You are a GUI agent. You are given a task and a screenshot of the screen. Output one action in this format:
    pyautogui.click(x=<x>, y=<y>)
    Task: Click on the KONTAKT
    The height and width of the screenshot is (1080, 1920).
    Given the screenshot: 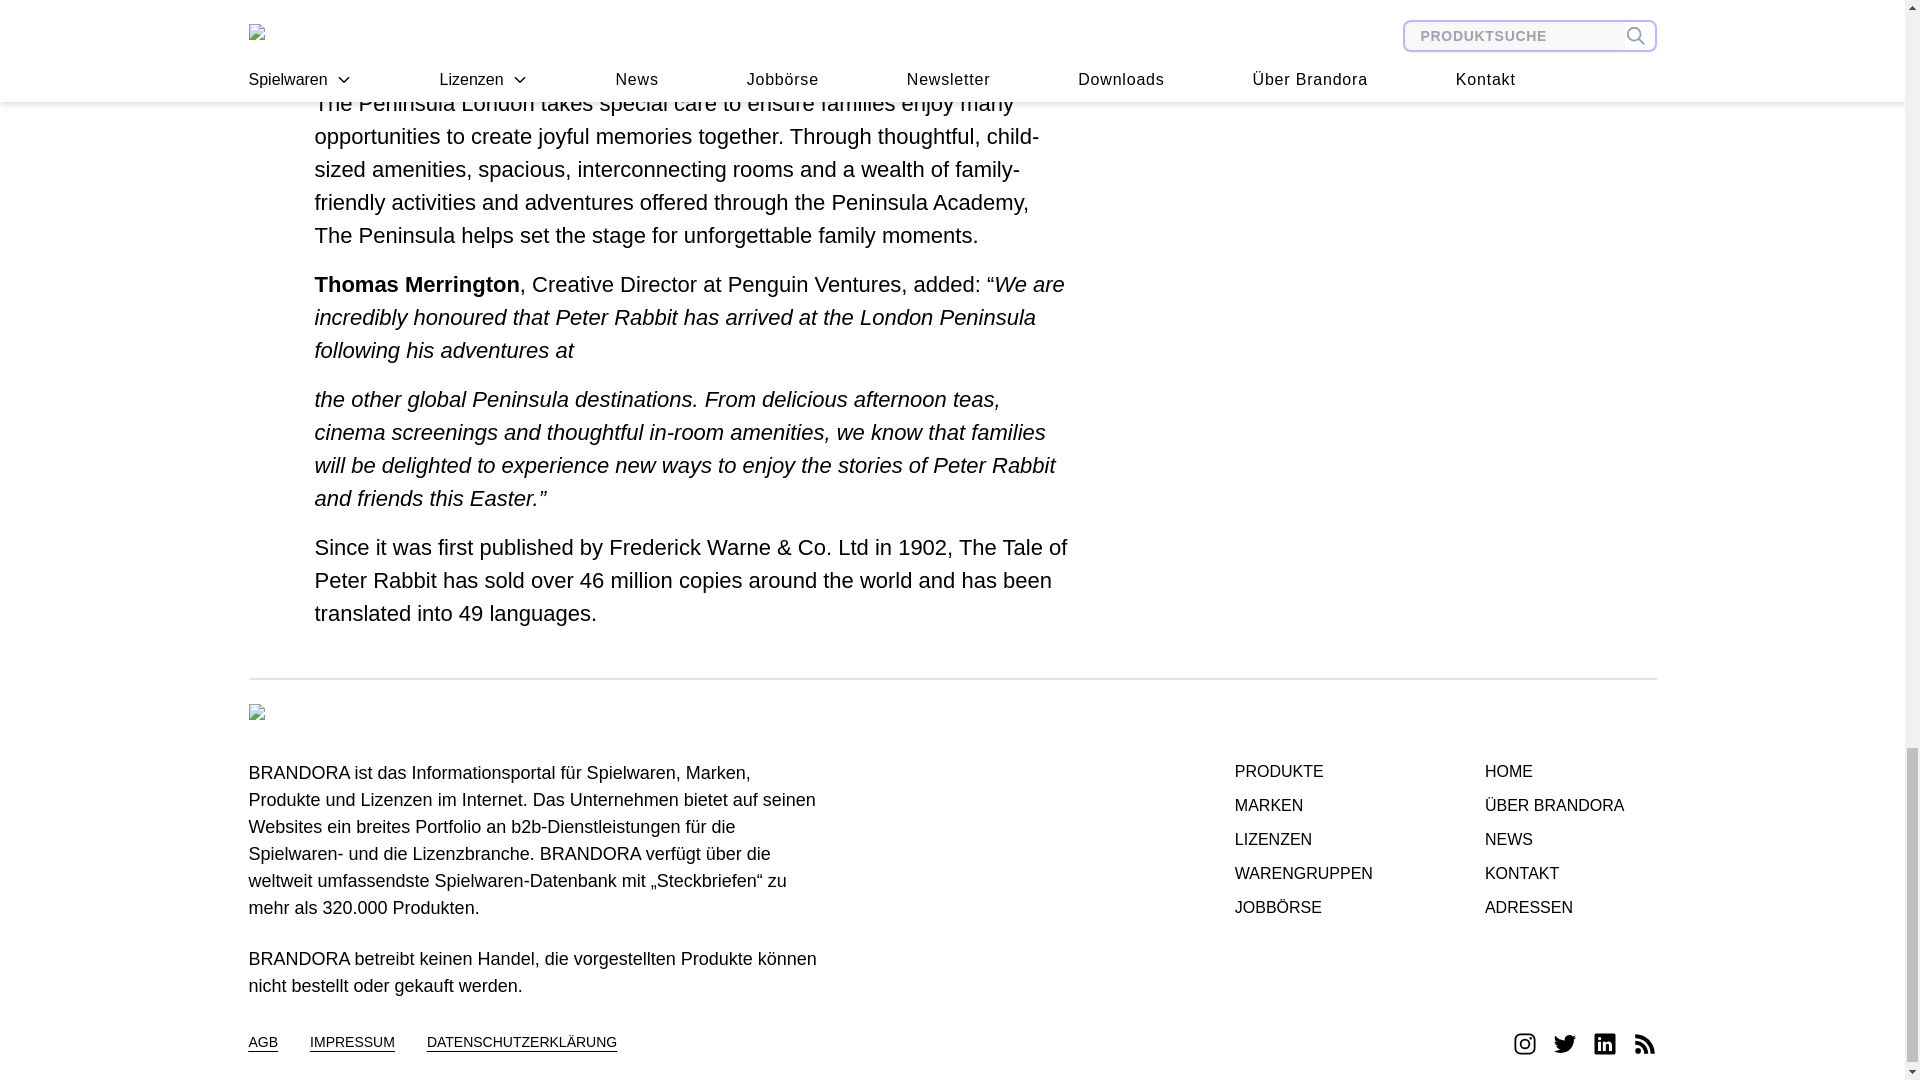 What is the action you would take?
    pyautogui.click(x=1554, y=873)
    